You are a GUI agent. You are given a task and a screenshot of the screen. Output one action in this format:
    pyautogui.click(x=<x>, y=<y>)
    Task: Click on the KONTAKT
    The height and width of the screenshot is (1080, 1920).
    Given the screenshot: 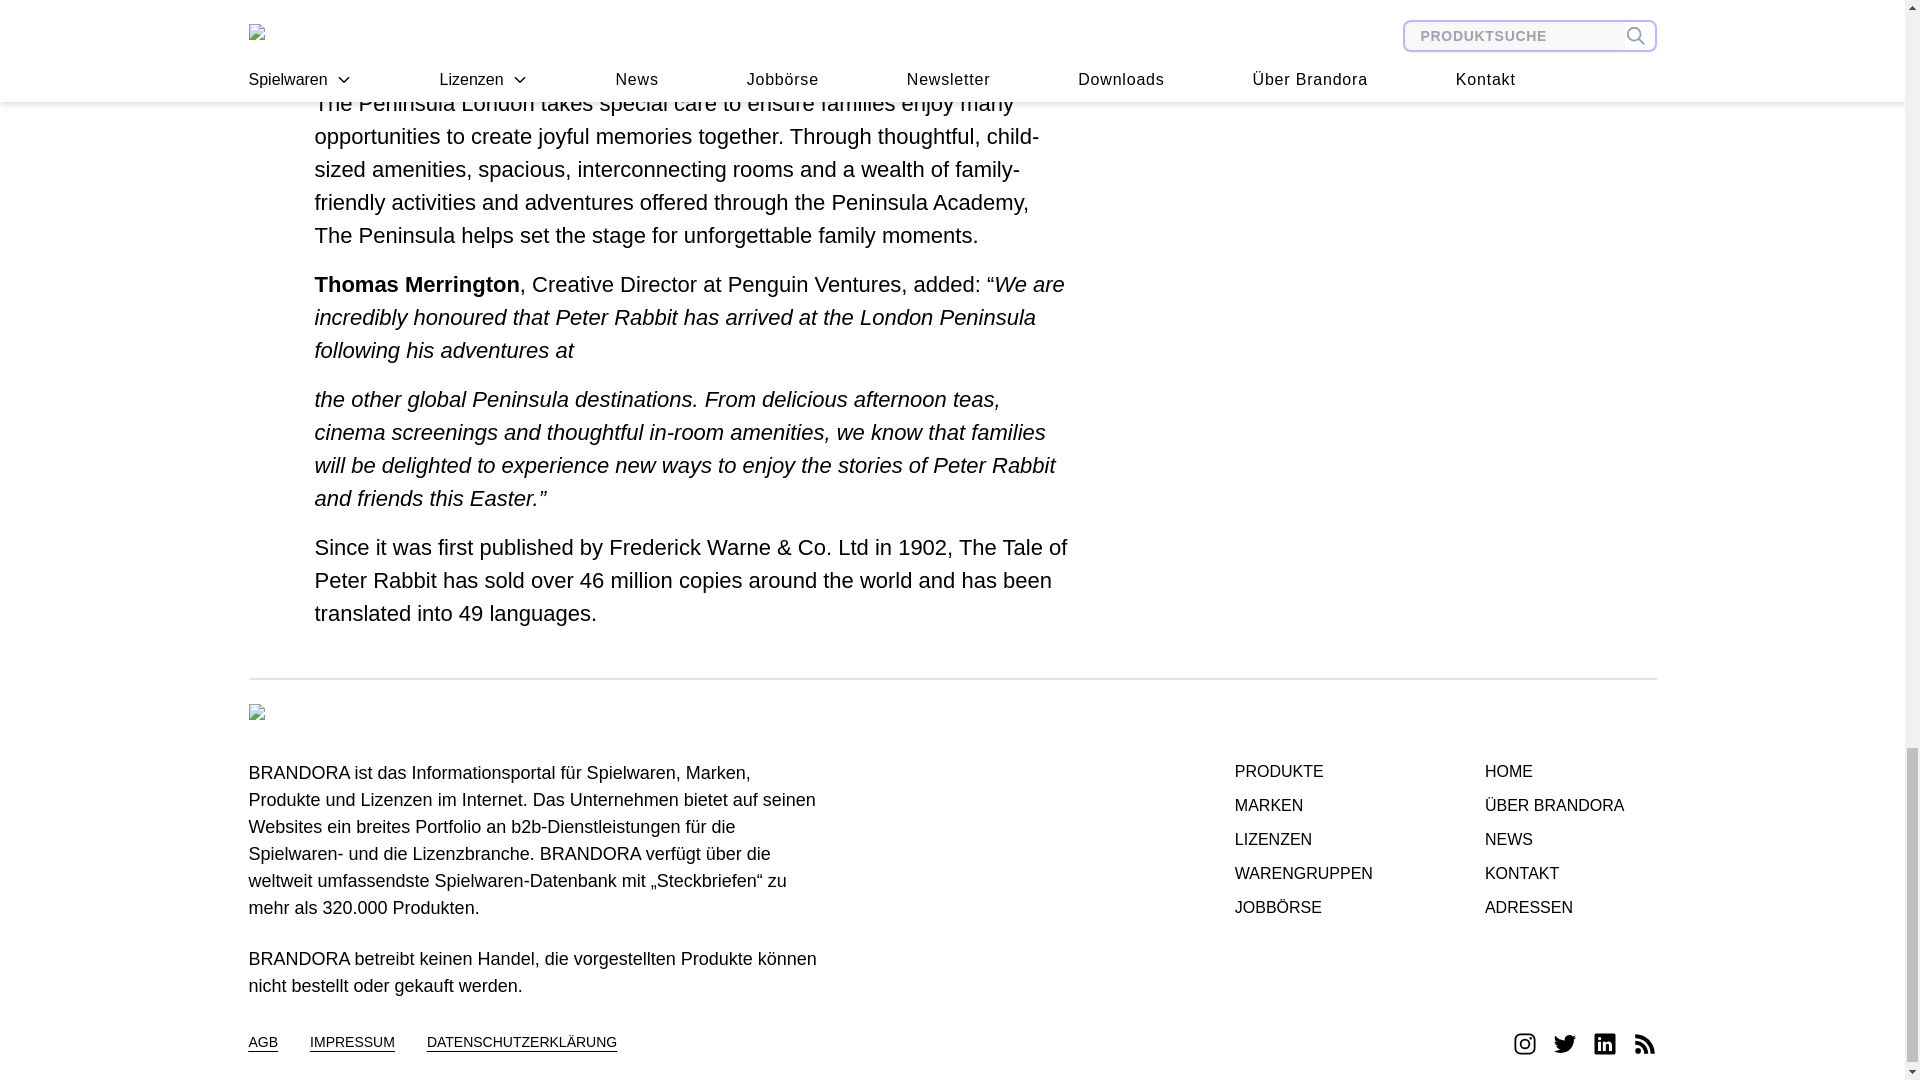 What is the action you would take?
    pyautogui.click(x=1554, y=873)
    